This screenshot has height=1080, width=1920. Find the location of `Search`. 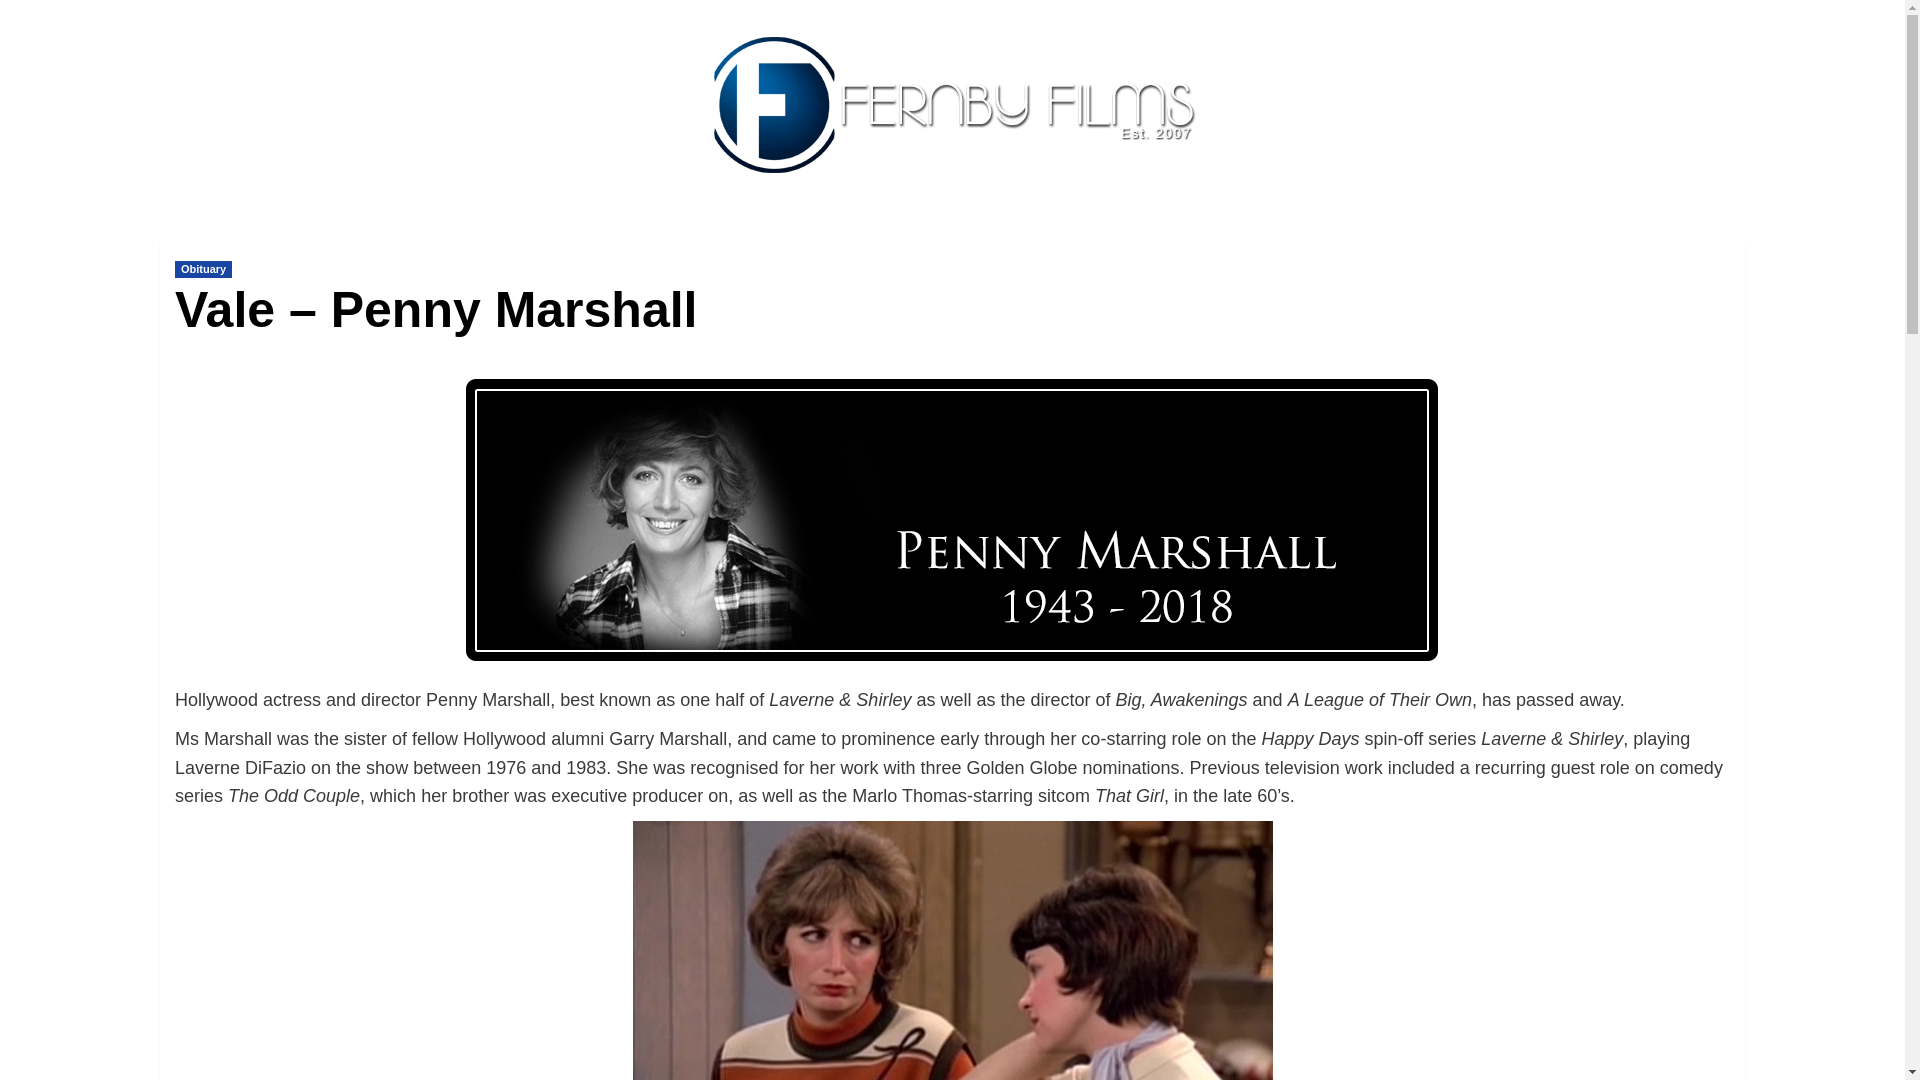

Search is located at coordinates (1686, 298).